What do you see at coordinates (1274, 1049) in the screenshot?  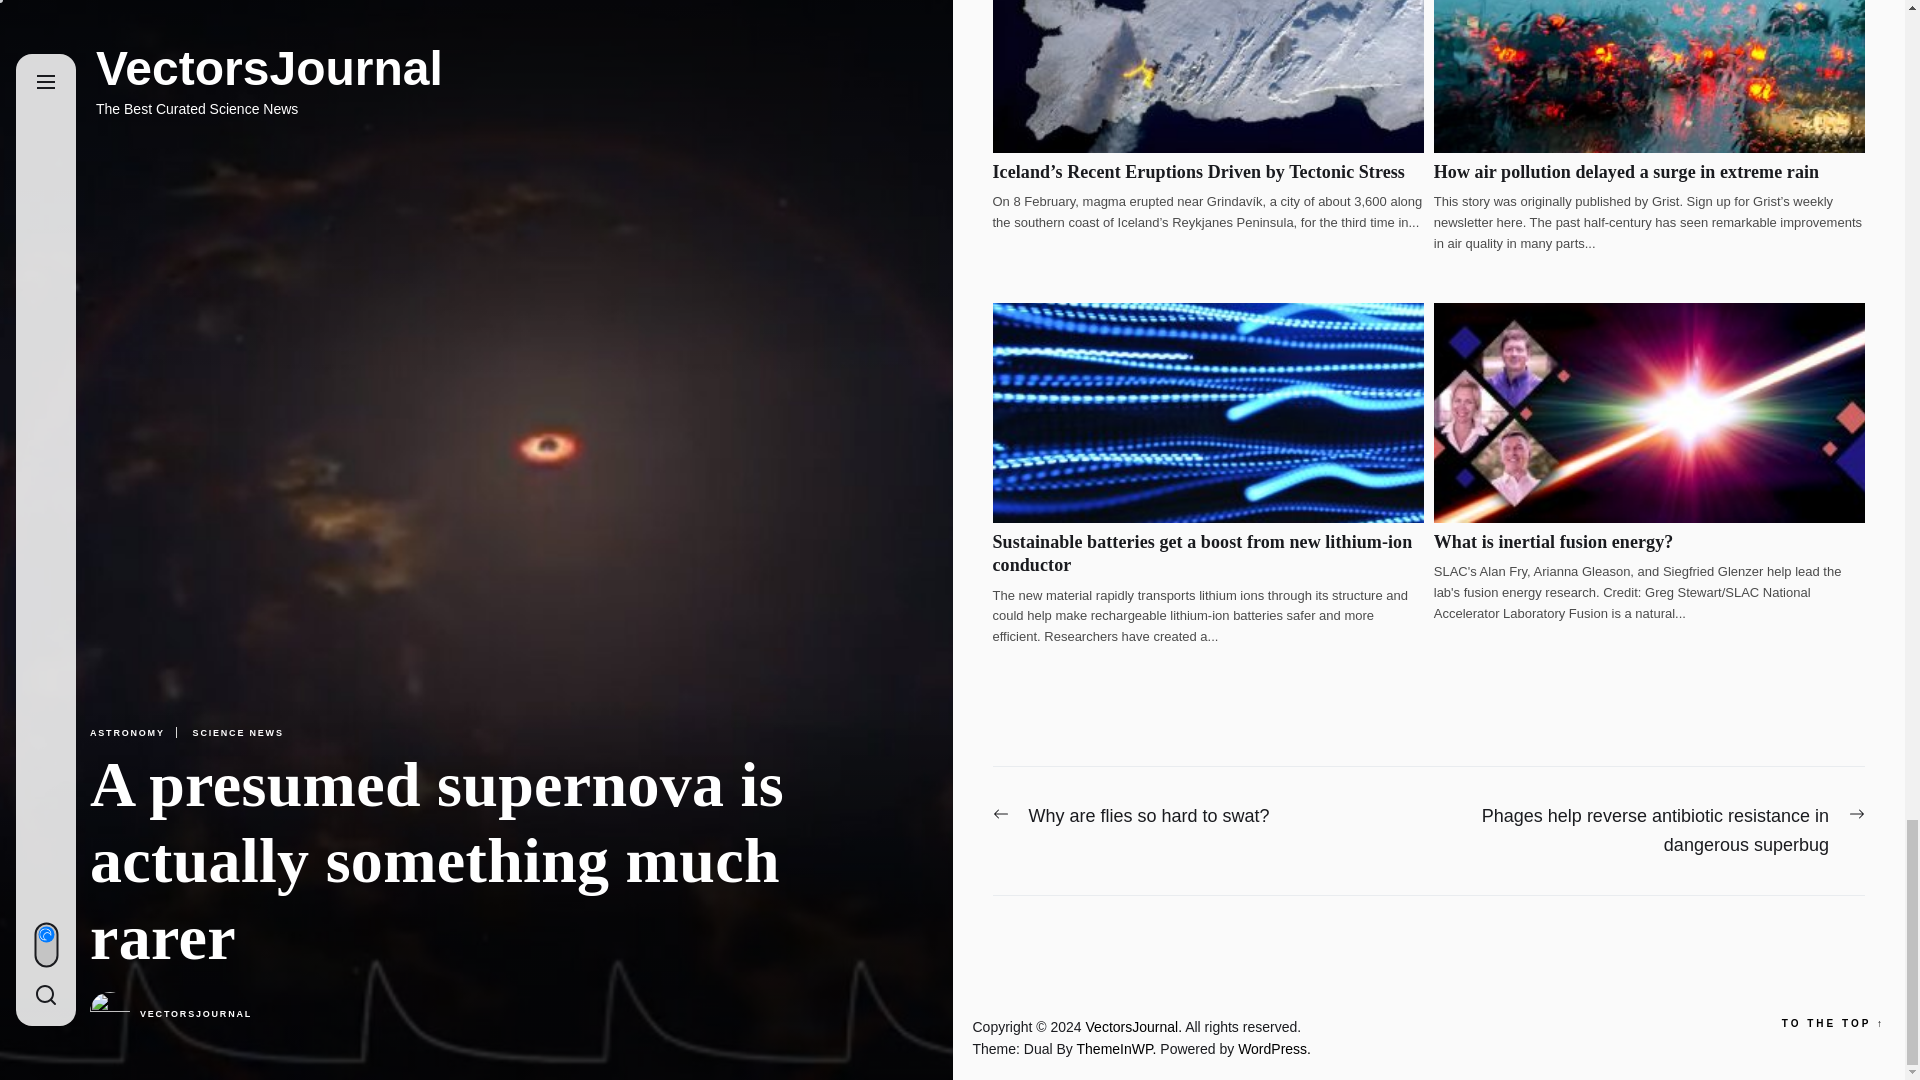 I see `WordPress` at bounding box center [1274, 1049].